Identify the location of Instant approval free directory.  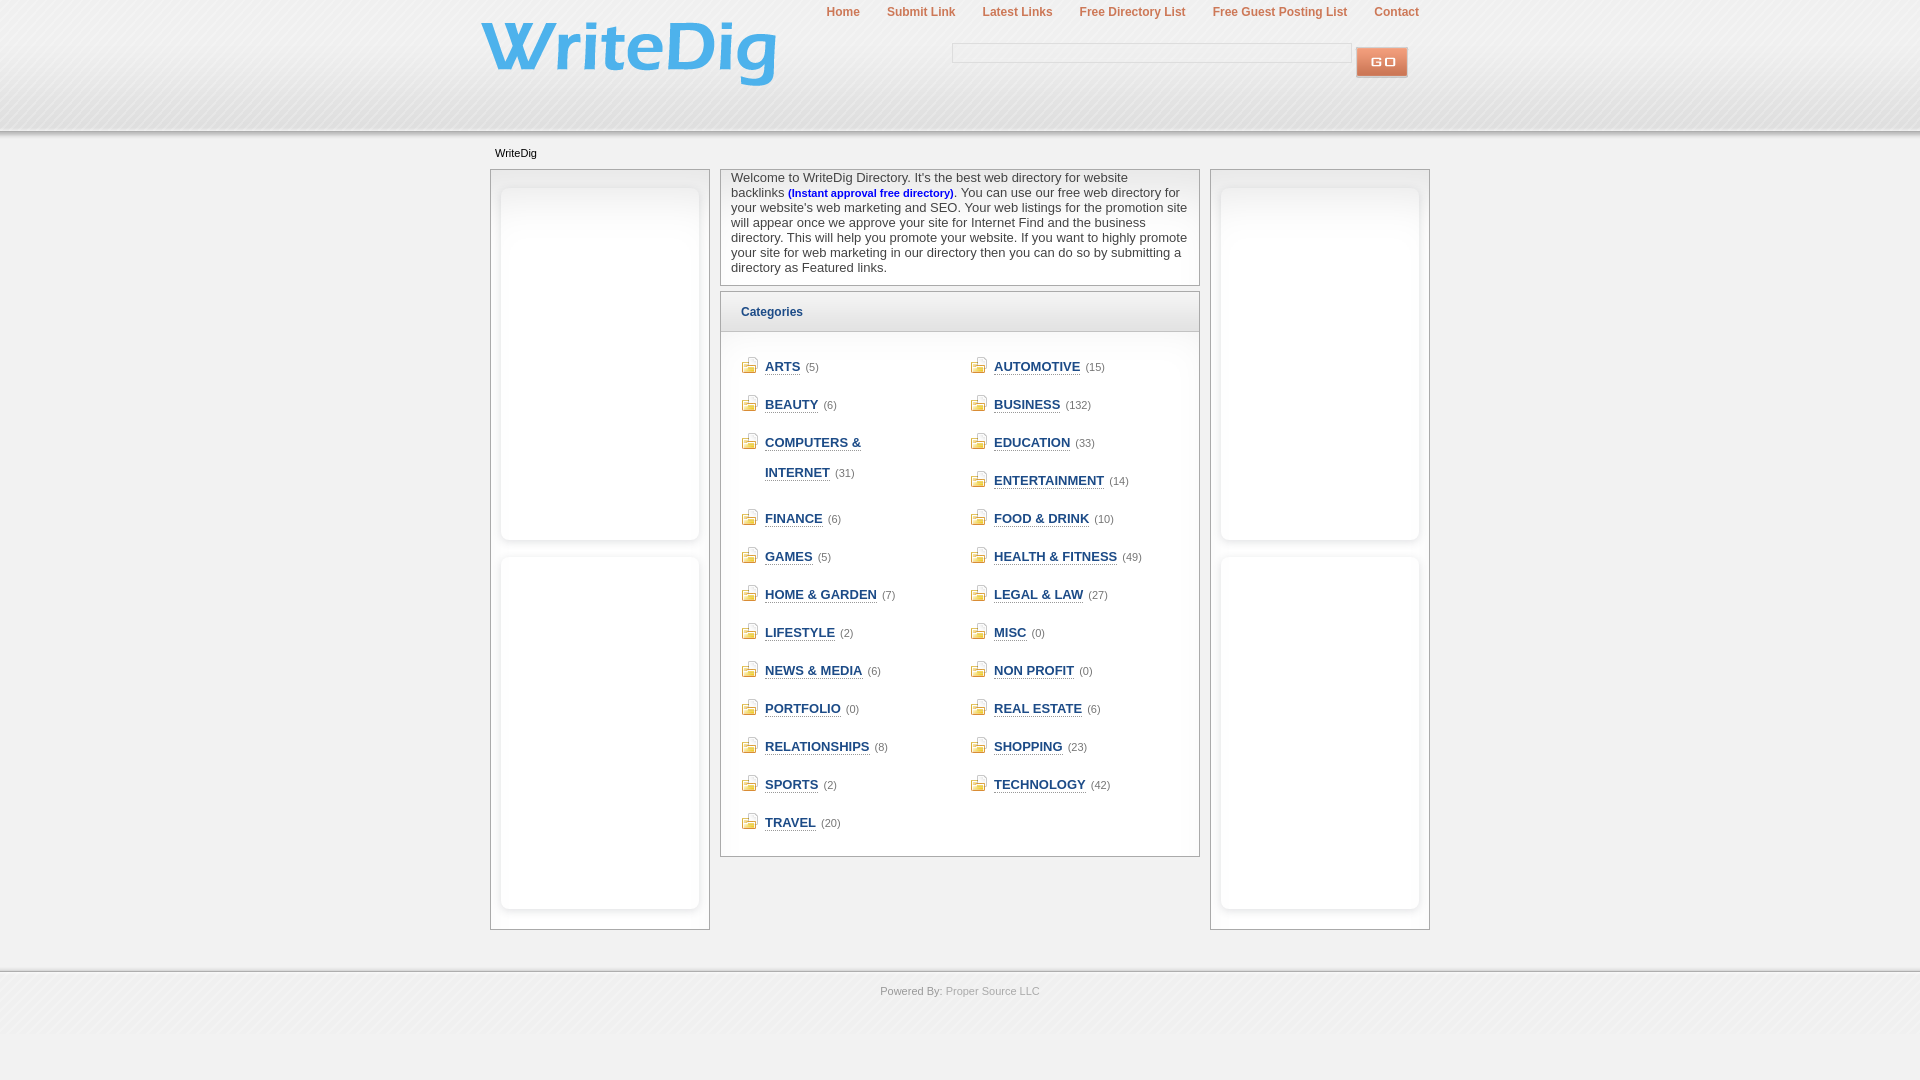
(870, 192).